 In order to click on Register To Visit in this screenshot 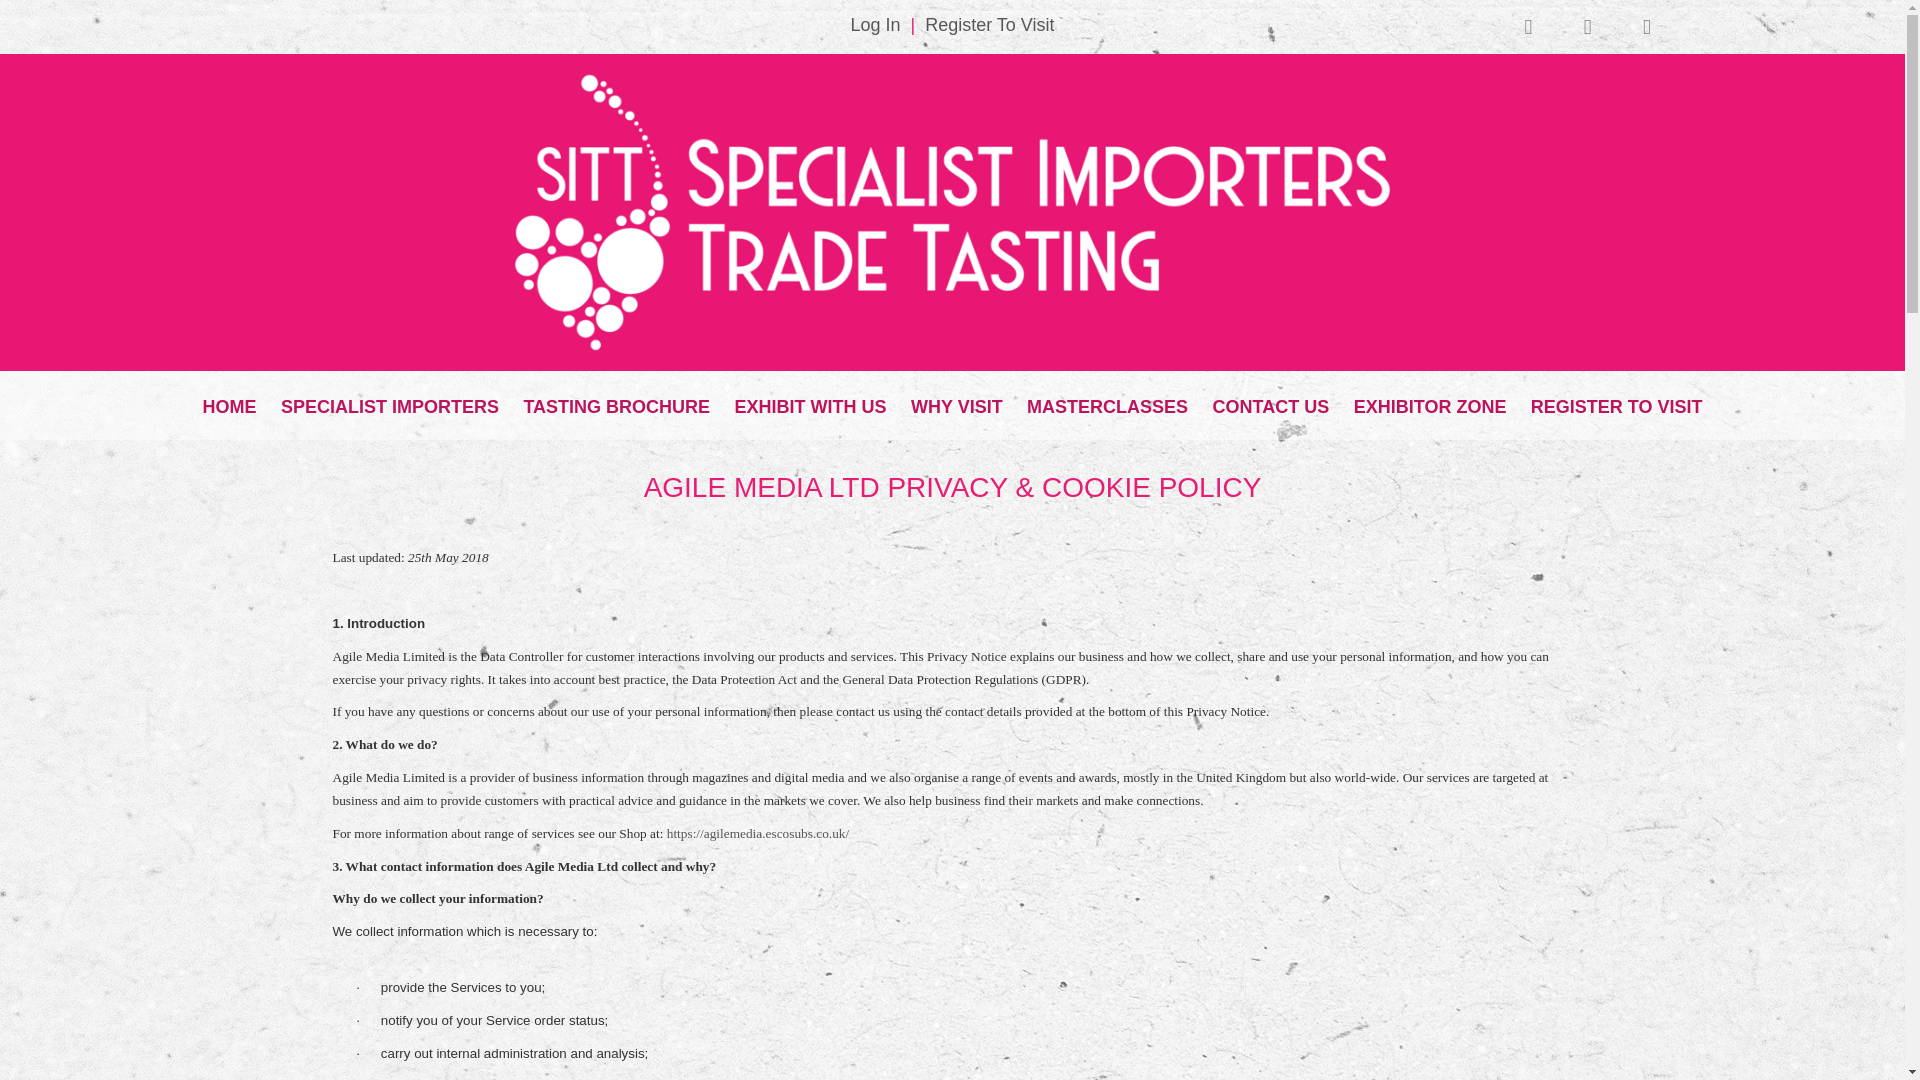, I will do `click(990, 24)`.